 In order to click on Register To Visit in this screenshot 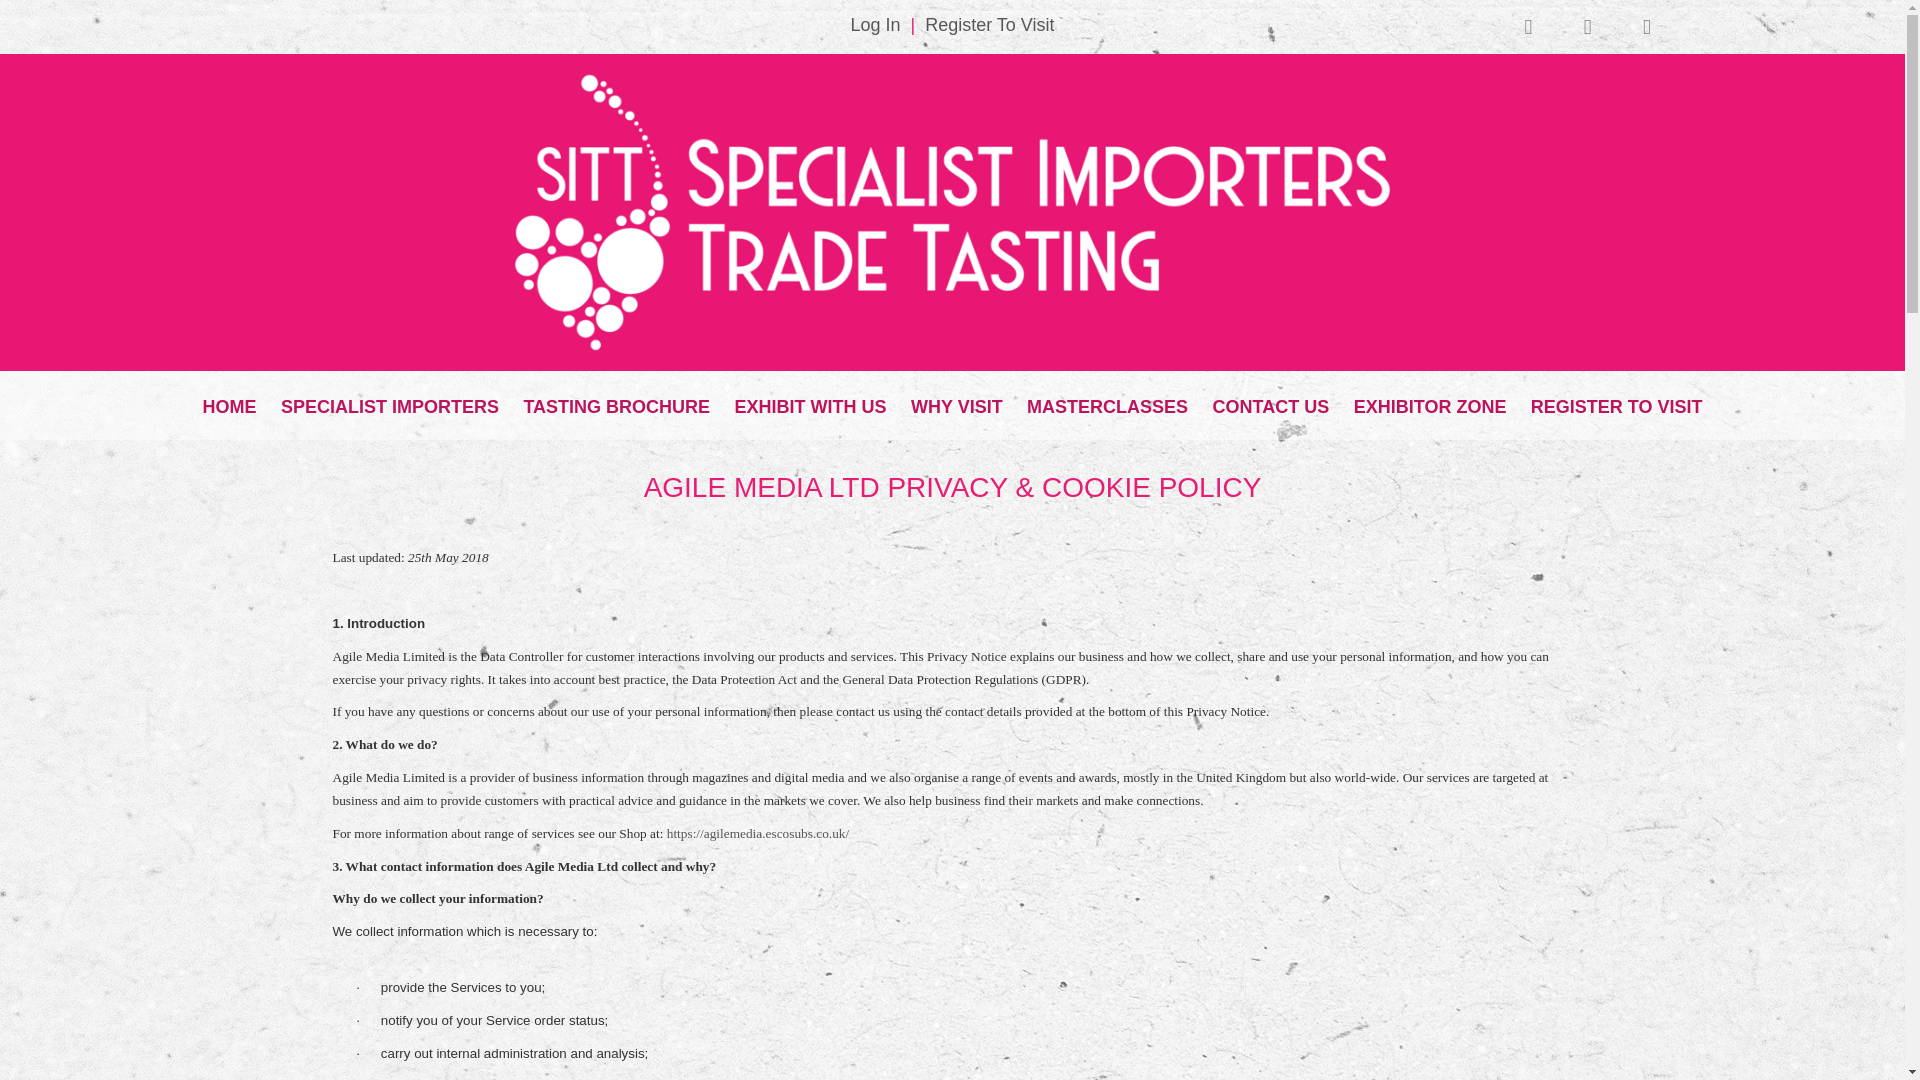, I will do `click(990, 24)`.